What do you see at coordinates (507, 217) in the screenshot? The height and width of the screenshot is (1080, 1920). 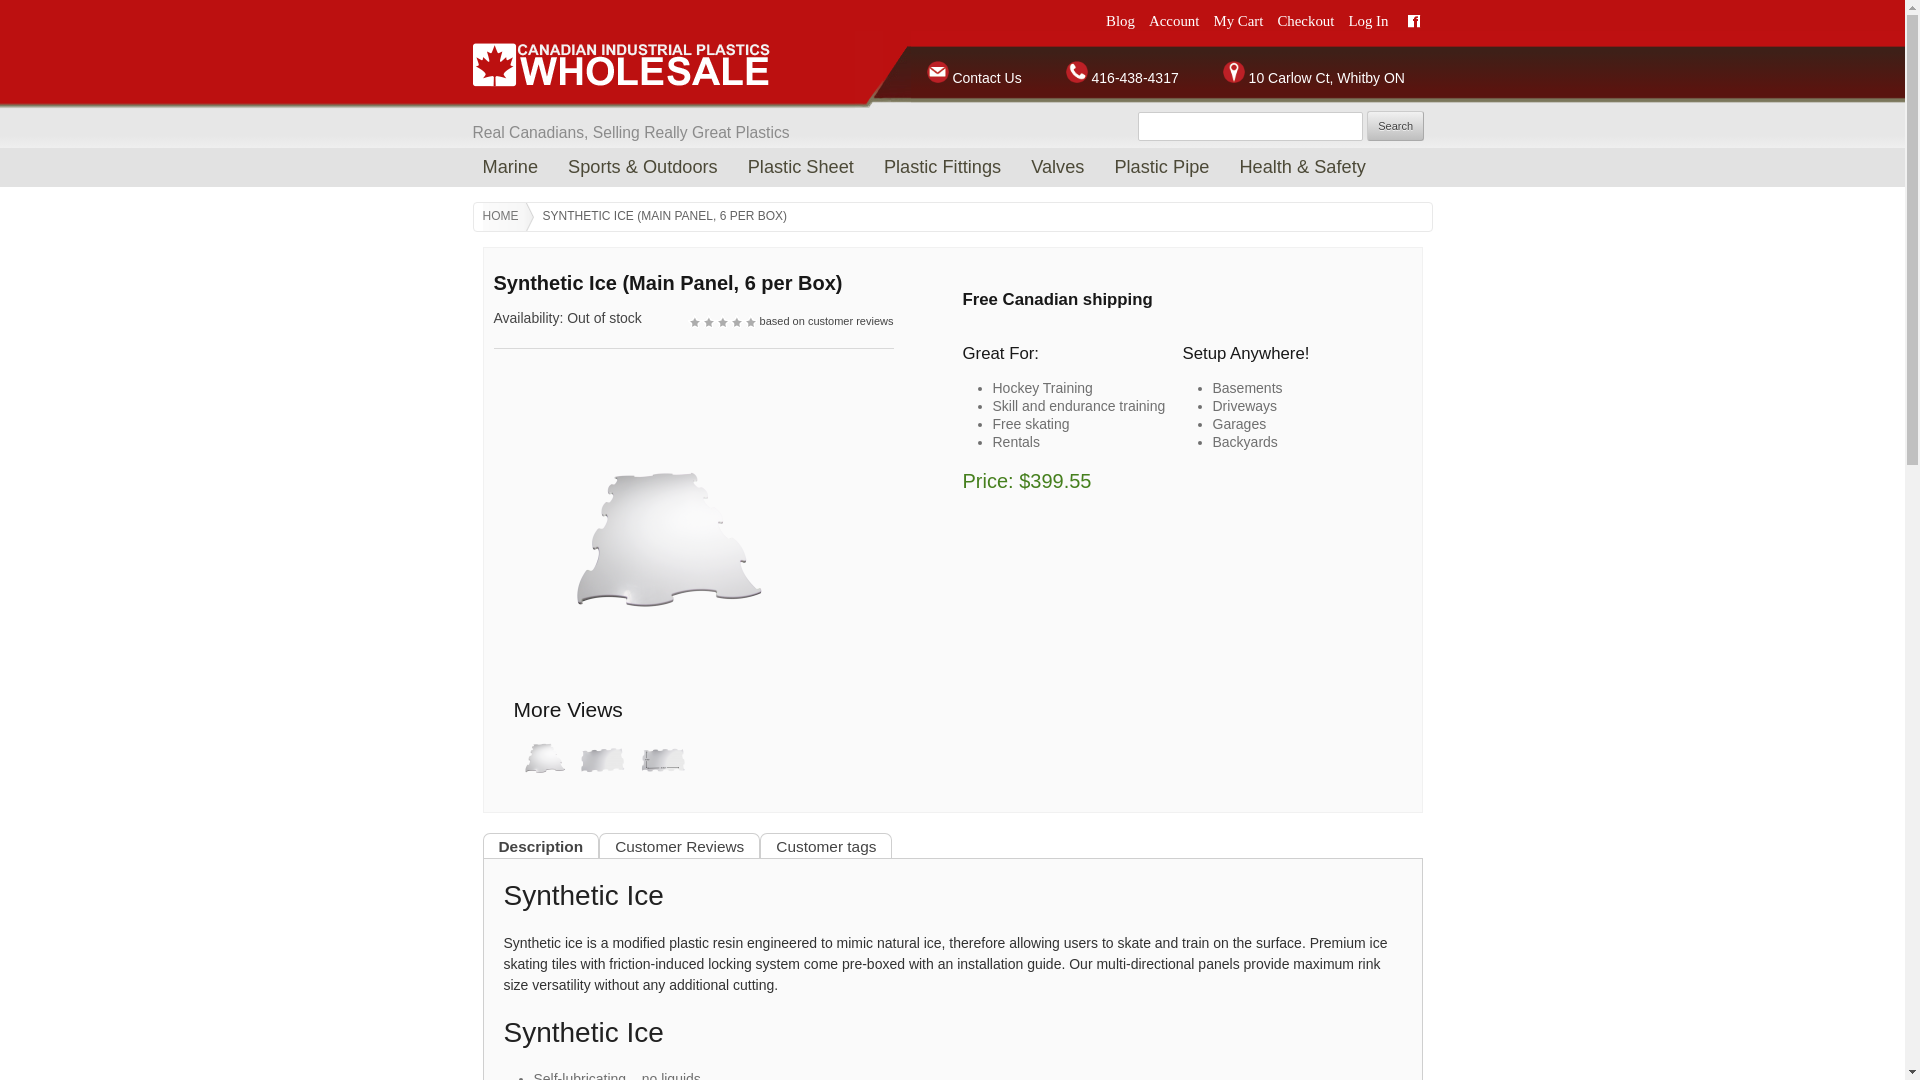 I see `HOME` at bounding box center [507, 217].